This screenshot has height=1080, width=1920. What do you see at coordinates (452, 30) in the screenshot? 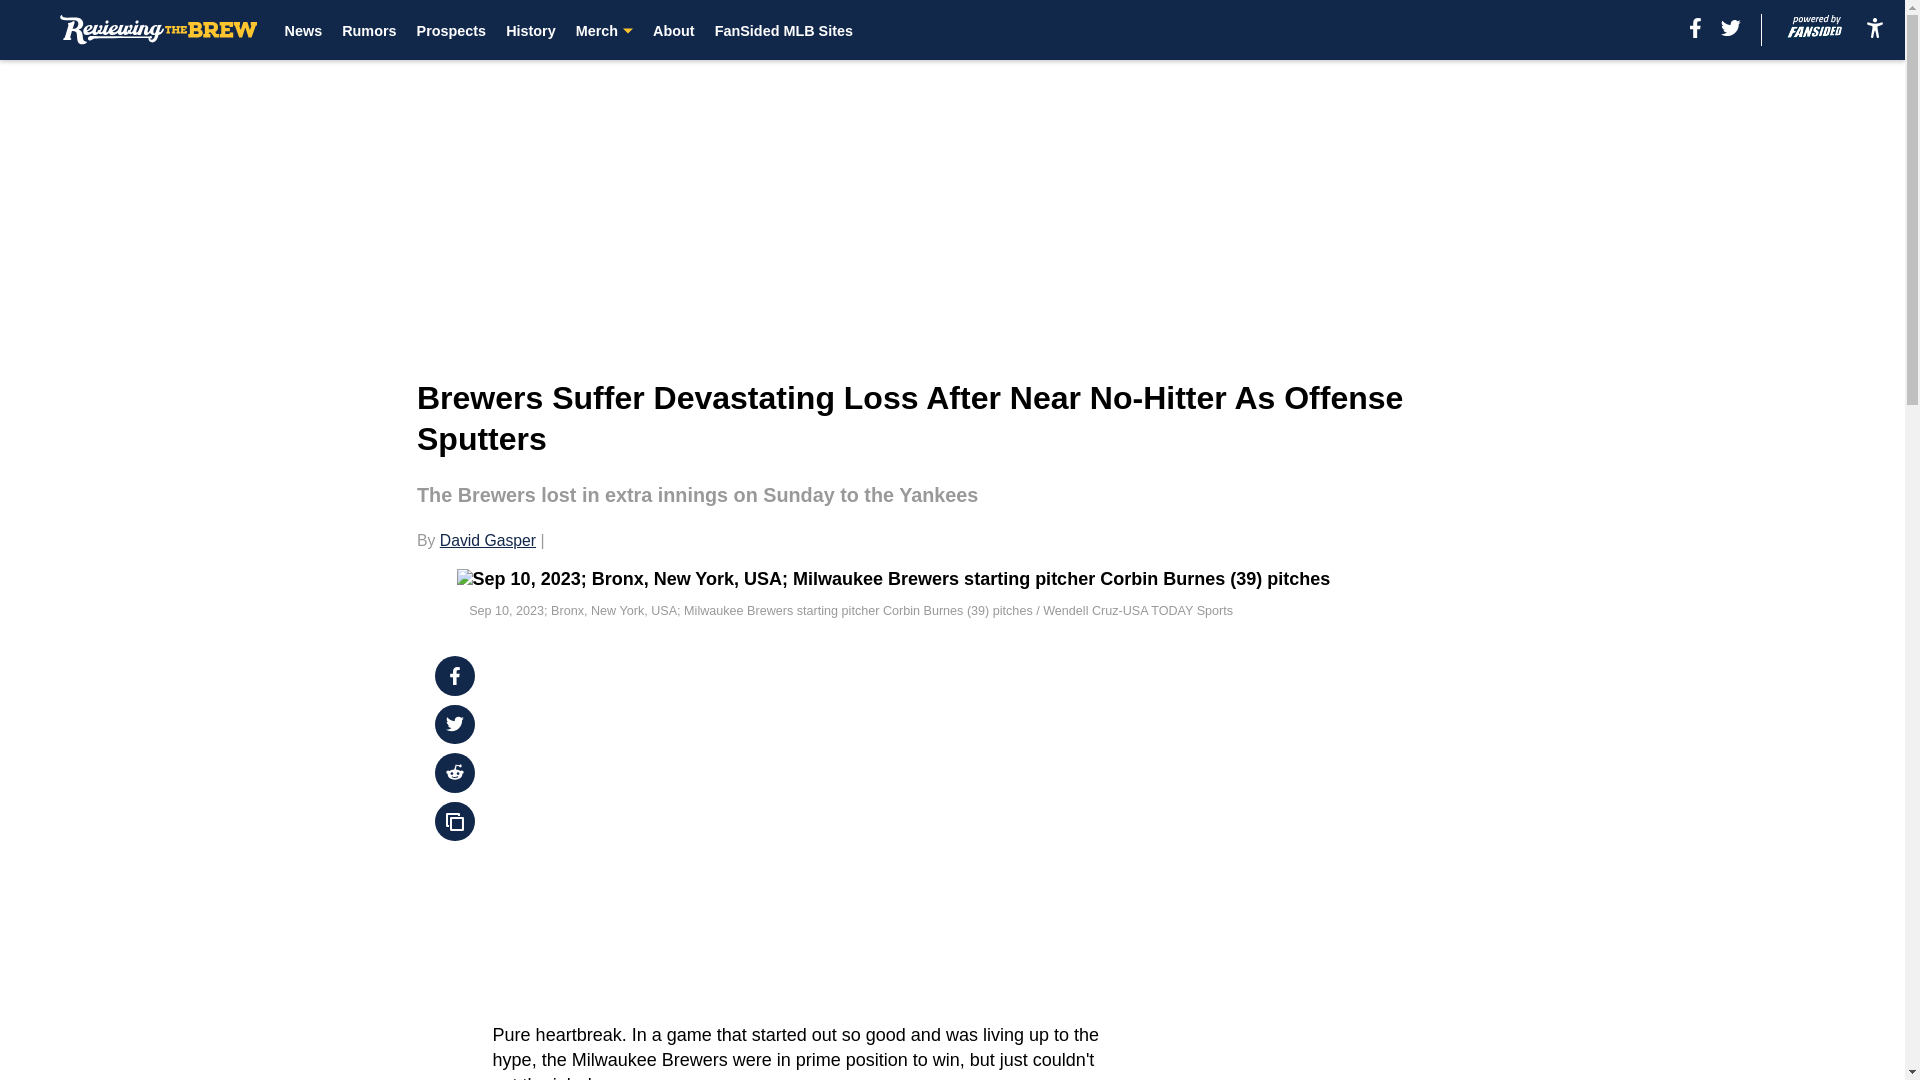
I see `Prospects` at bounding box center [452, 30].